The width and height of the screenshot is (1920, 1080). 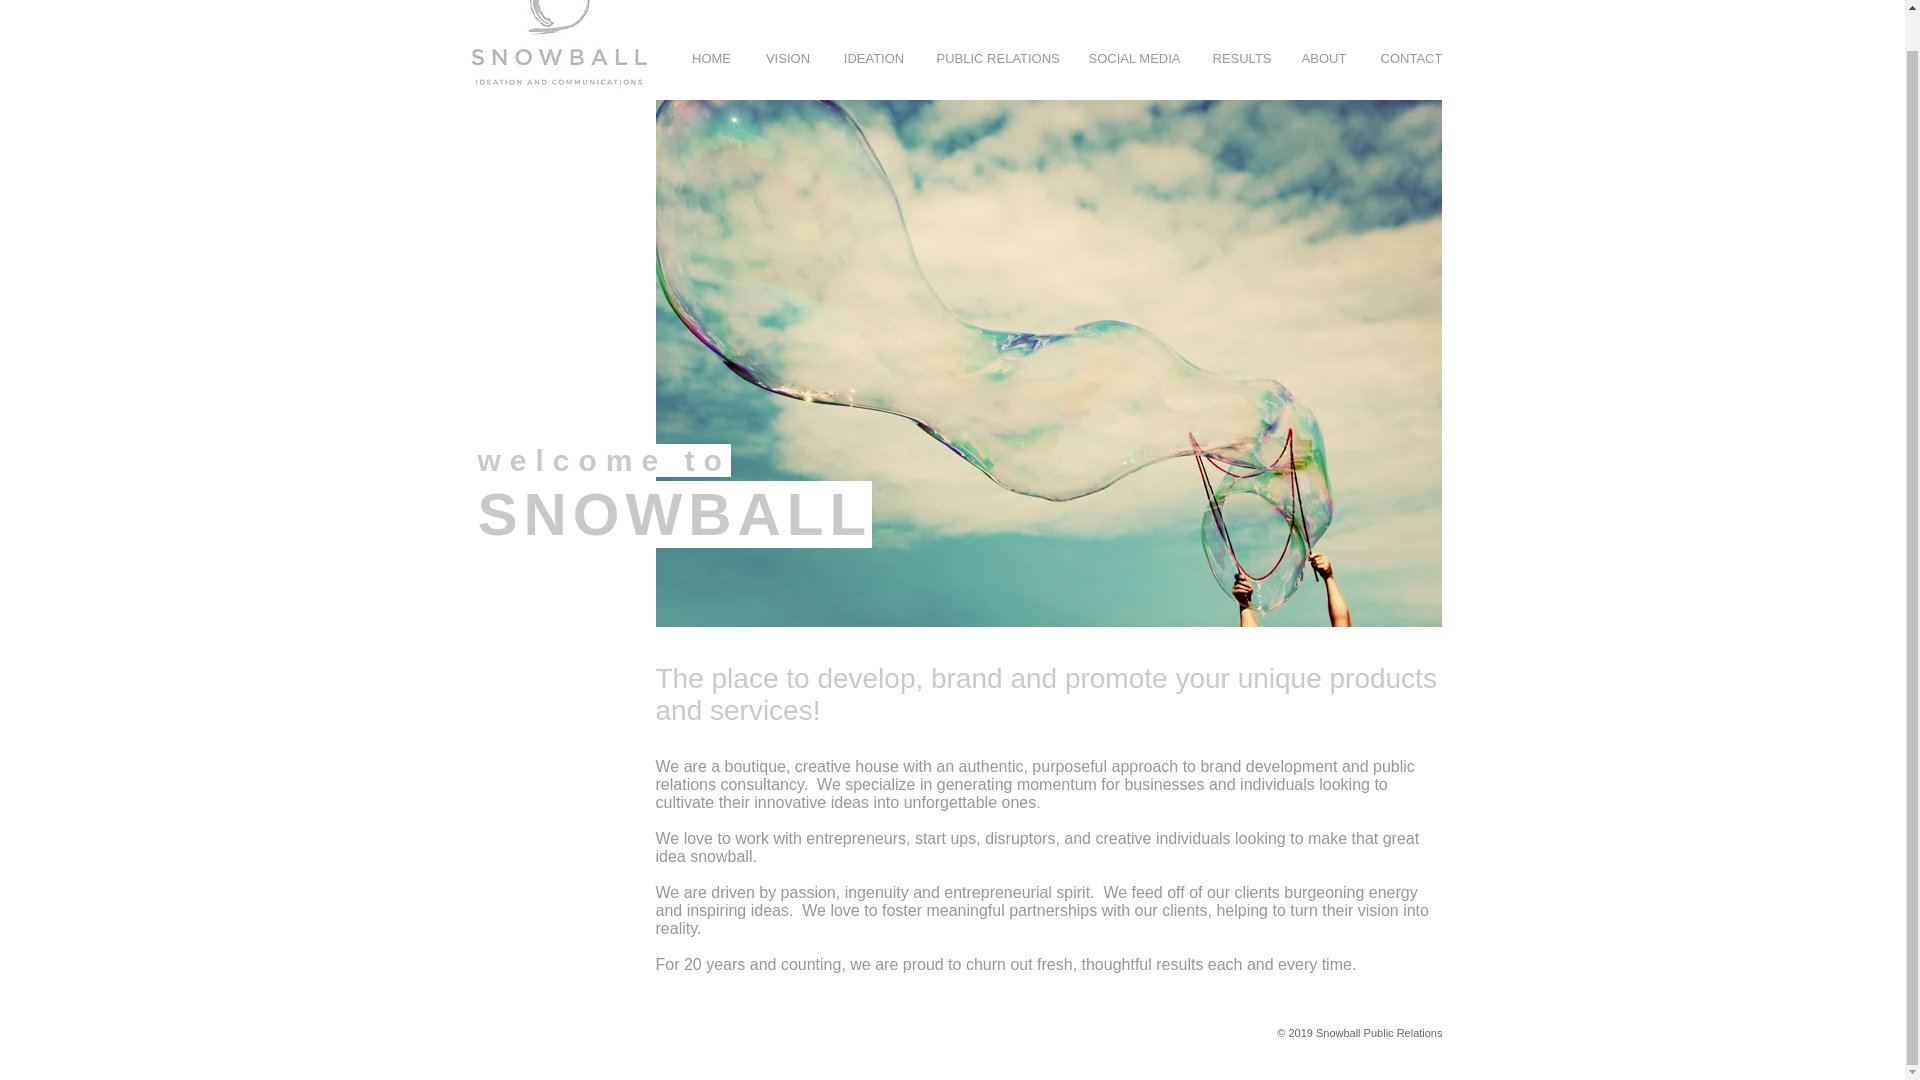 What do you see at coordinates (604, 460) in the screenshot?
I see `welcome to` at bounding box center [604, 460].